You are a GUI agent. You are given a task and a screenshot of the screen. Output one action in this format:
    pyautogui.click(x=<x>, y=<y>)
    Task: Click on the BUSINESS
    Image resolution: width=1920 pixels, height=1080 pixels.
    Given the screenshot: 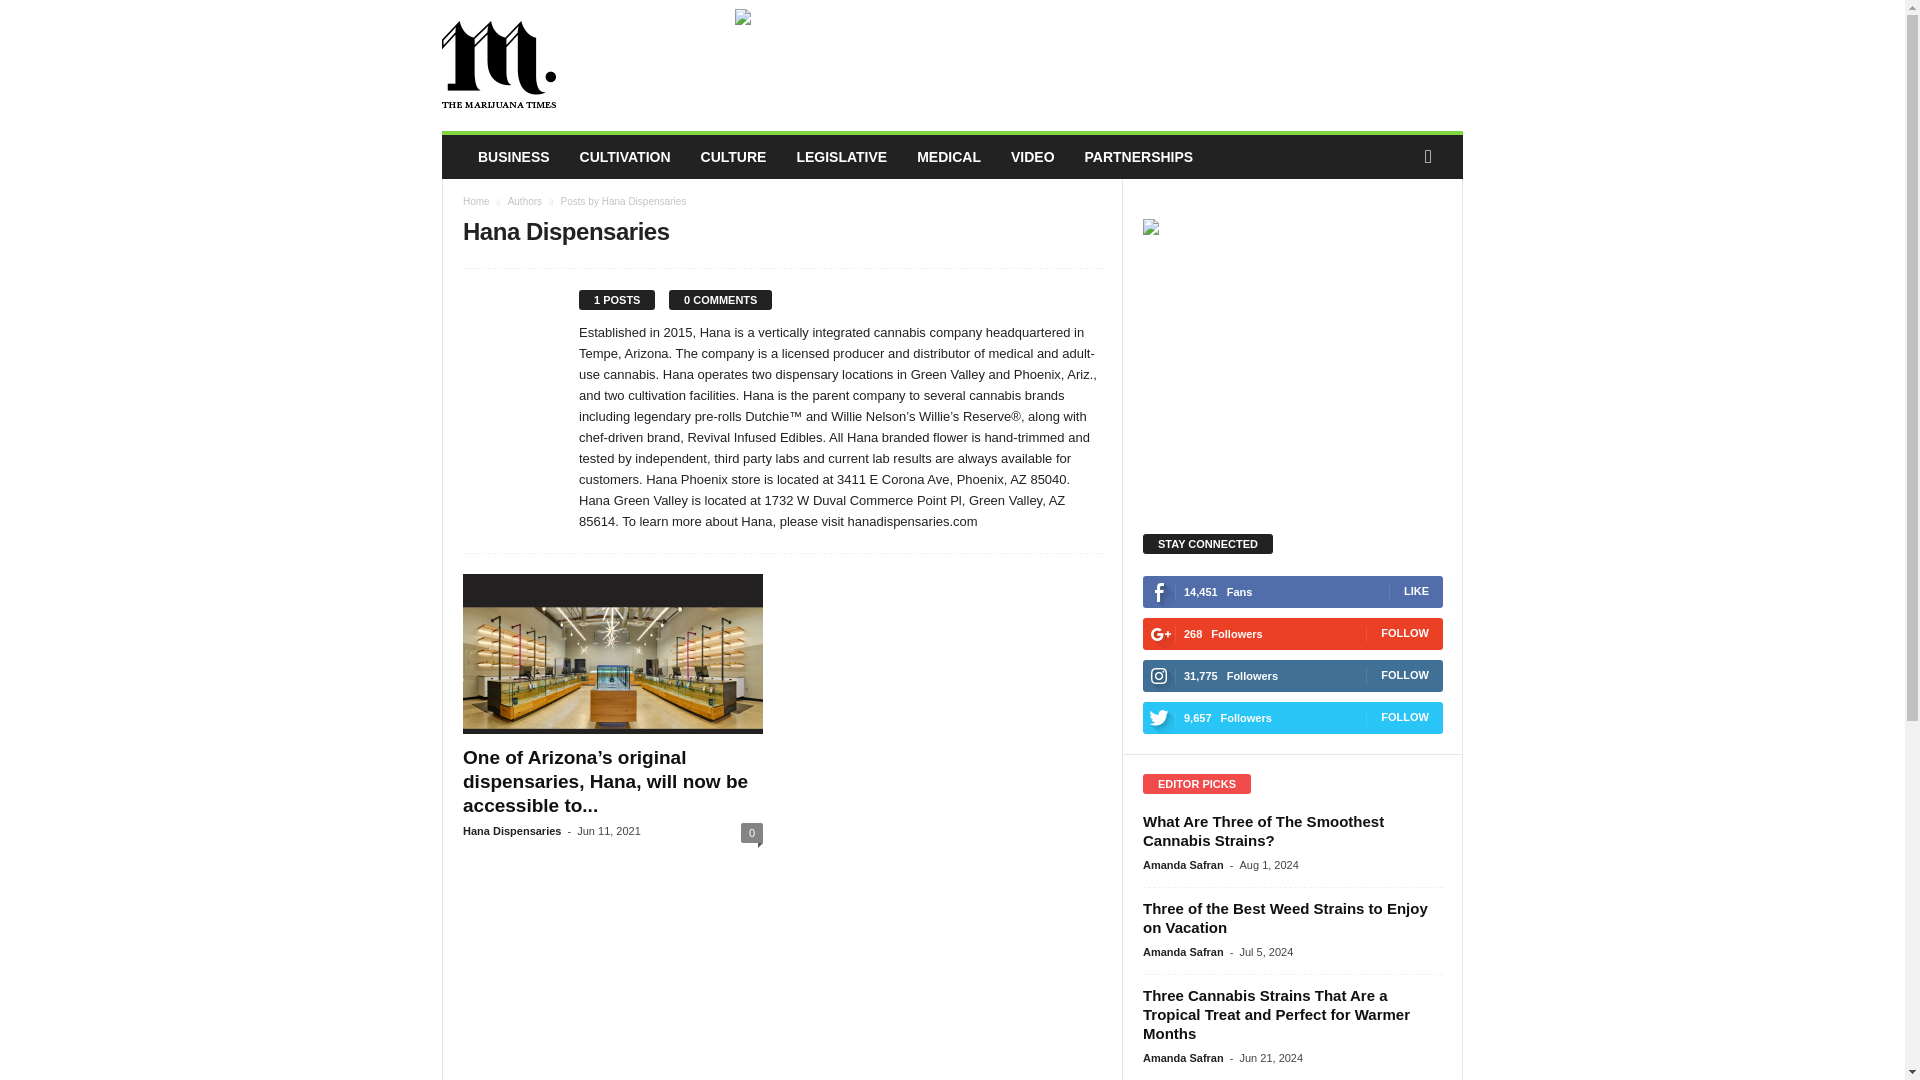 What is the action you would take?
    pyautogui.click(x=513, y=157)
    